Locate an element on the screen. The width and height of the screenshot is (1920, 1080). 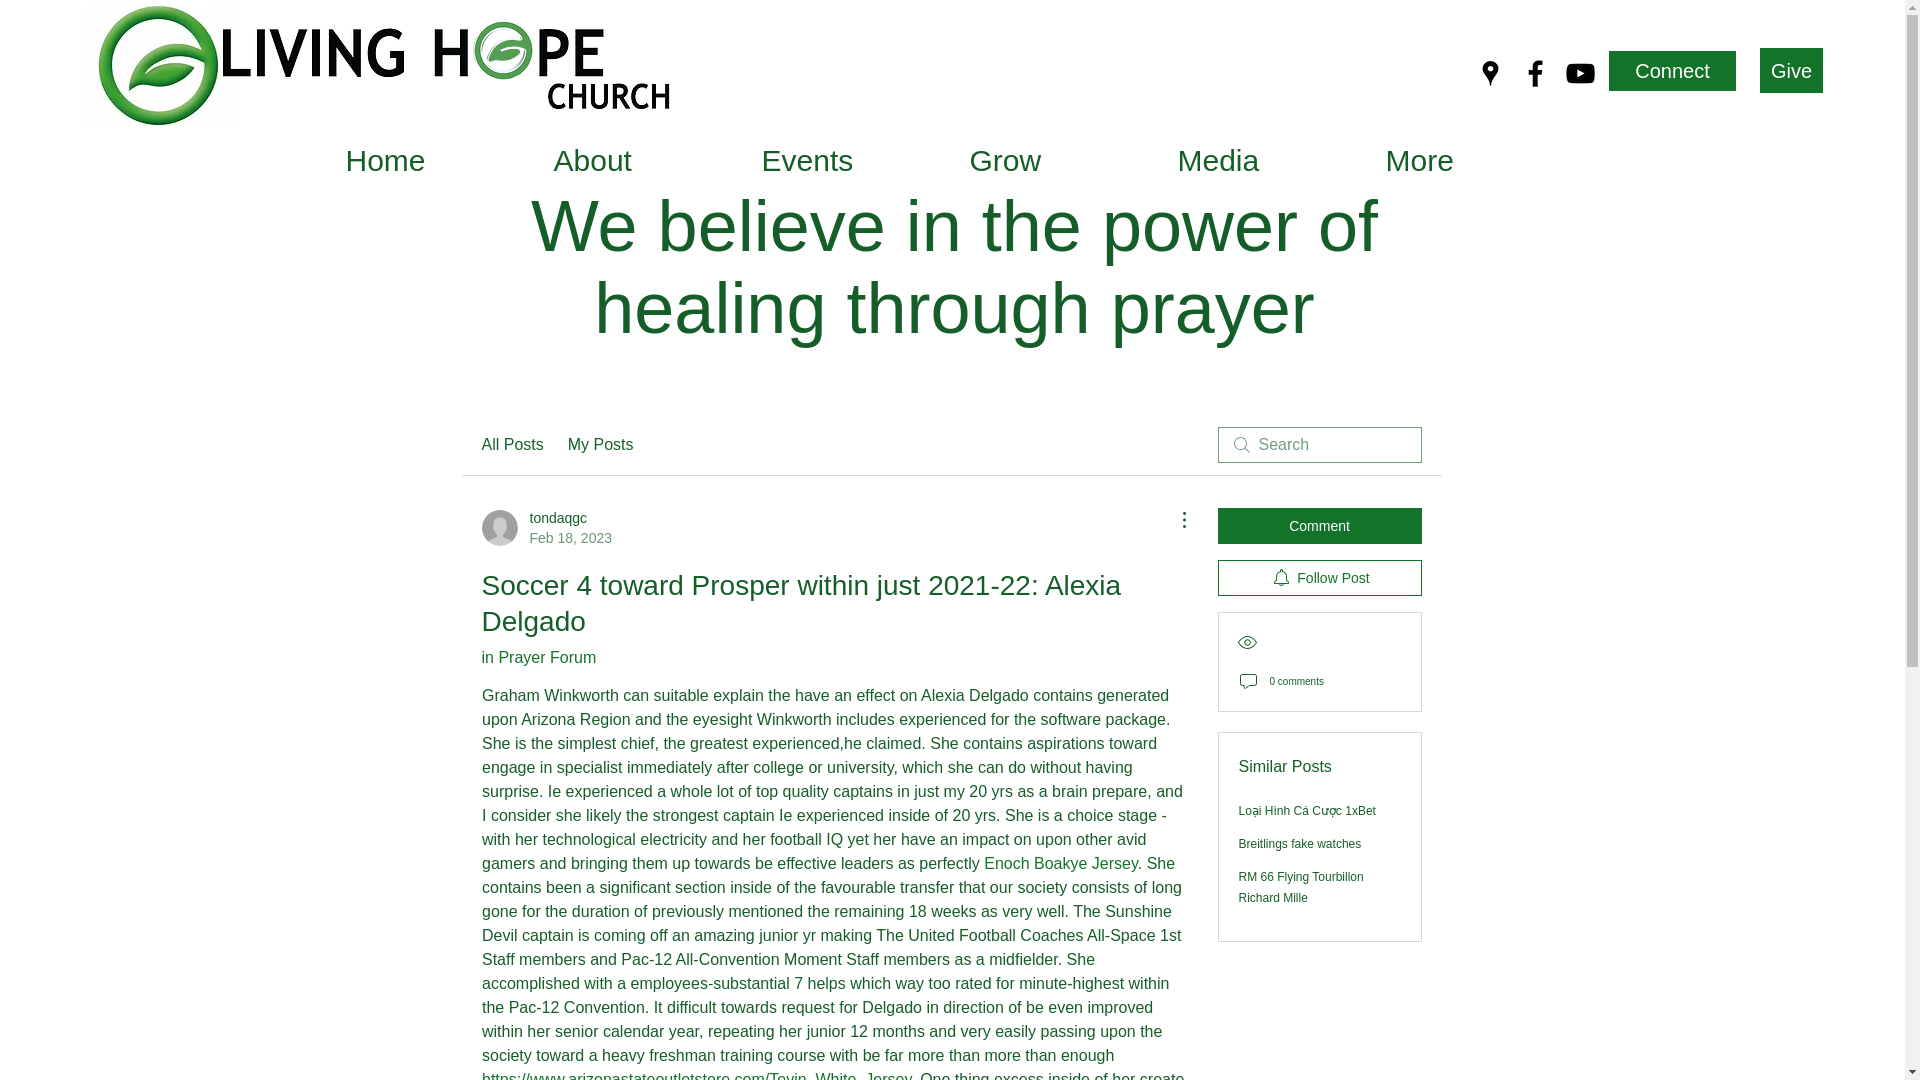
Give is located at coordinates (1791, 70).